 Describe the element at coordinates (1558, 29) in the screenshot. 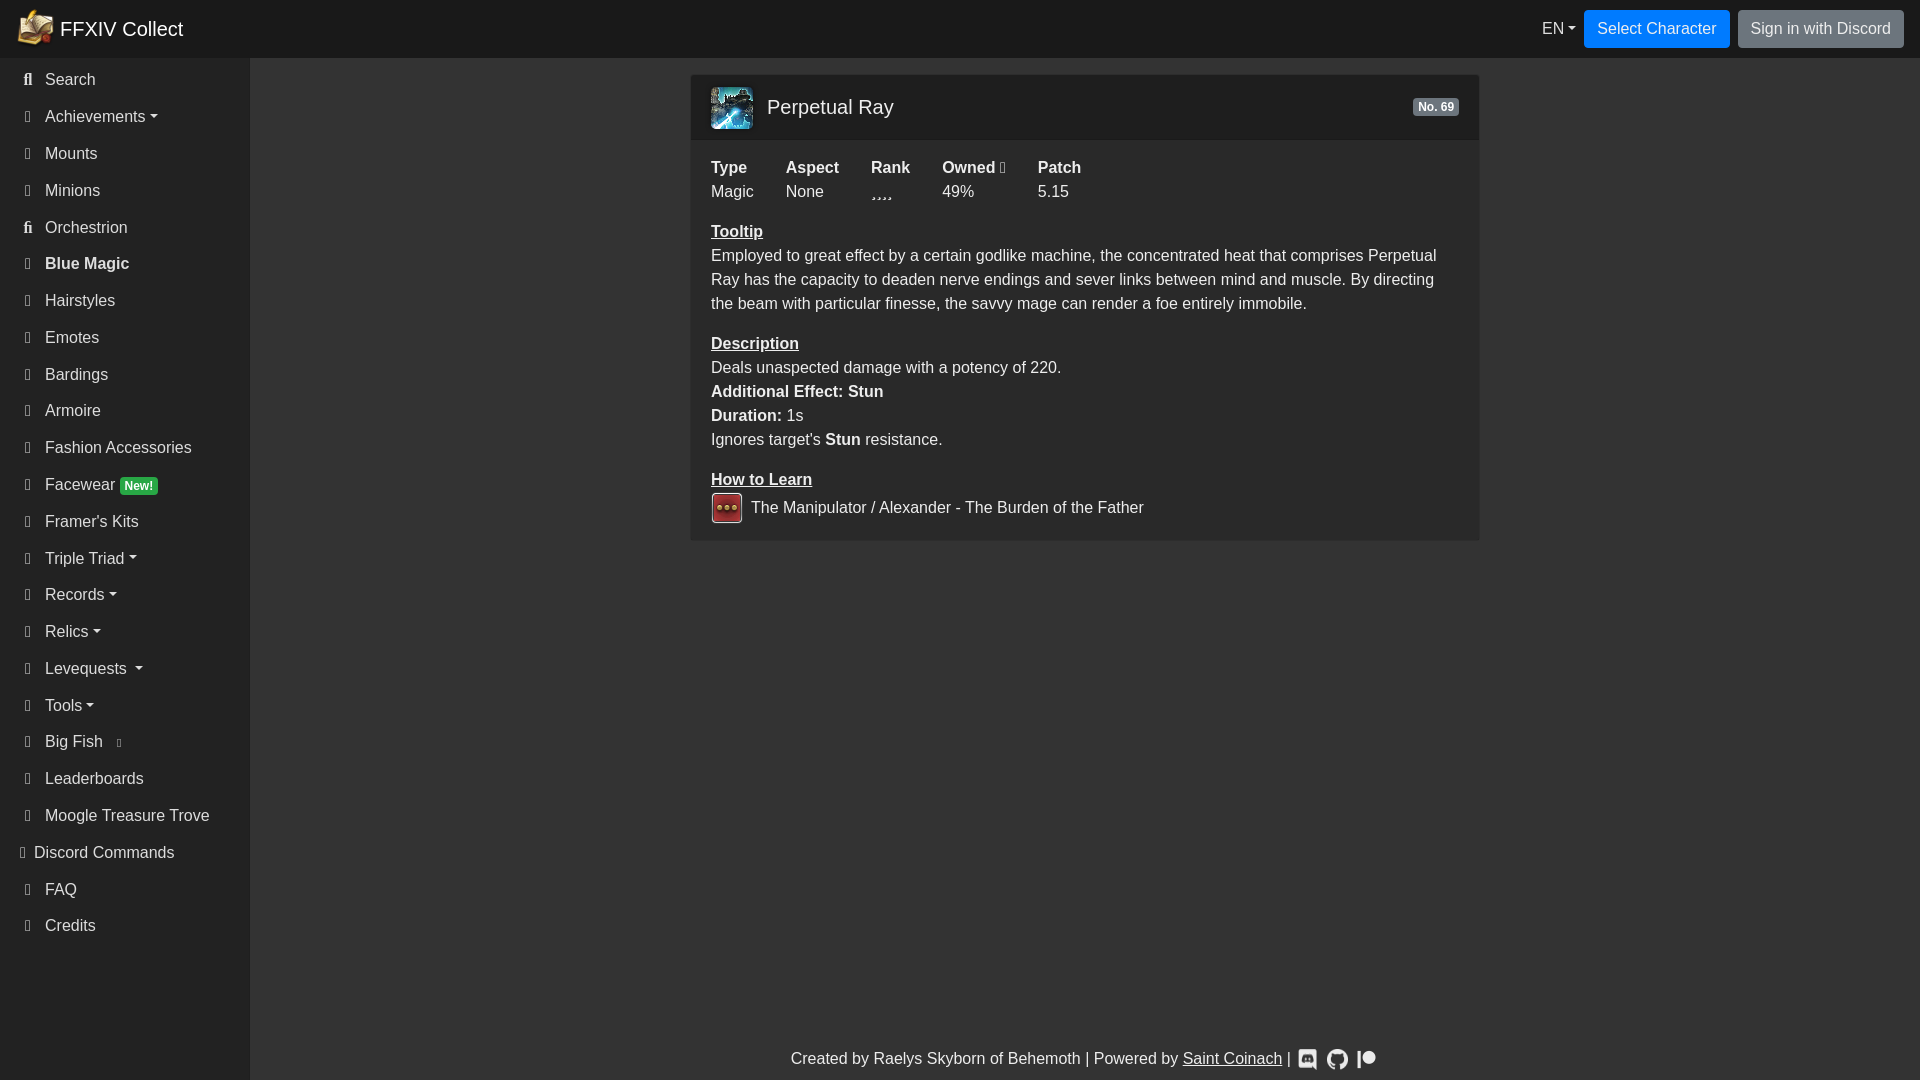

I see `EN` at that location.